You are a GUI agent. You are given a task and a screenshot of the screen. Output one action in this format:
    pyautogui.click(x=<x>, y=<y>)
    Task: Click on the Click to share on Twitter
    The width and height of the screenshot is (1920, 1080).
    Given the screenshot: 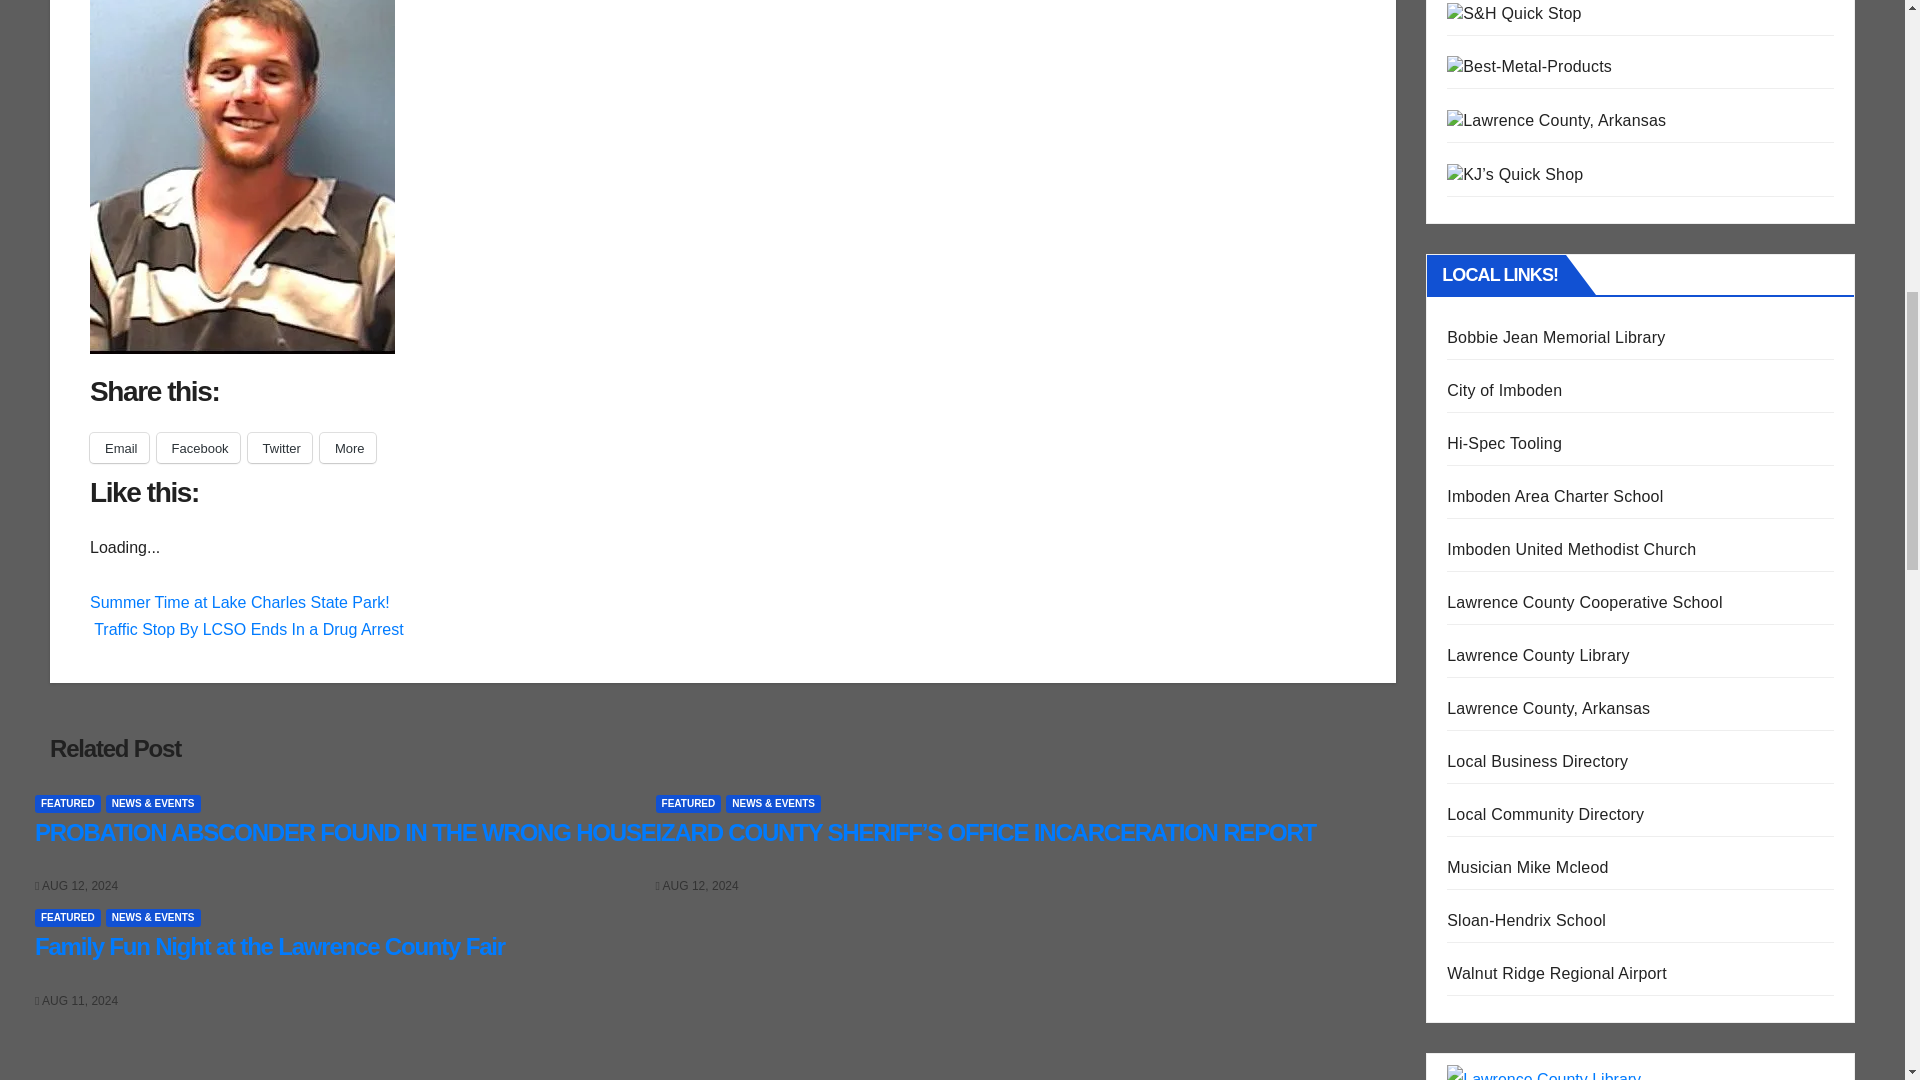 What is the action you would take?
    pyautogui.click(x=279, y=448)
    